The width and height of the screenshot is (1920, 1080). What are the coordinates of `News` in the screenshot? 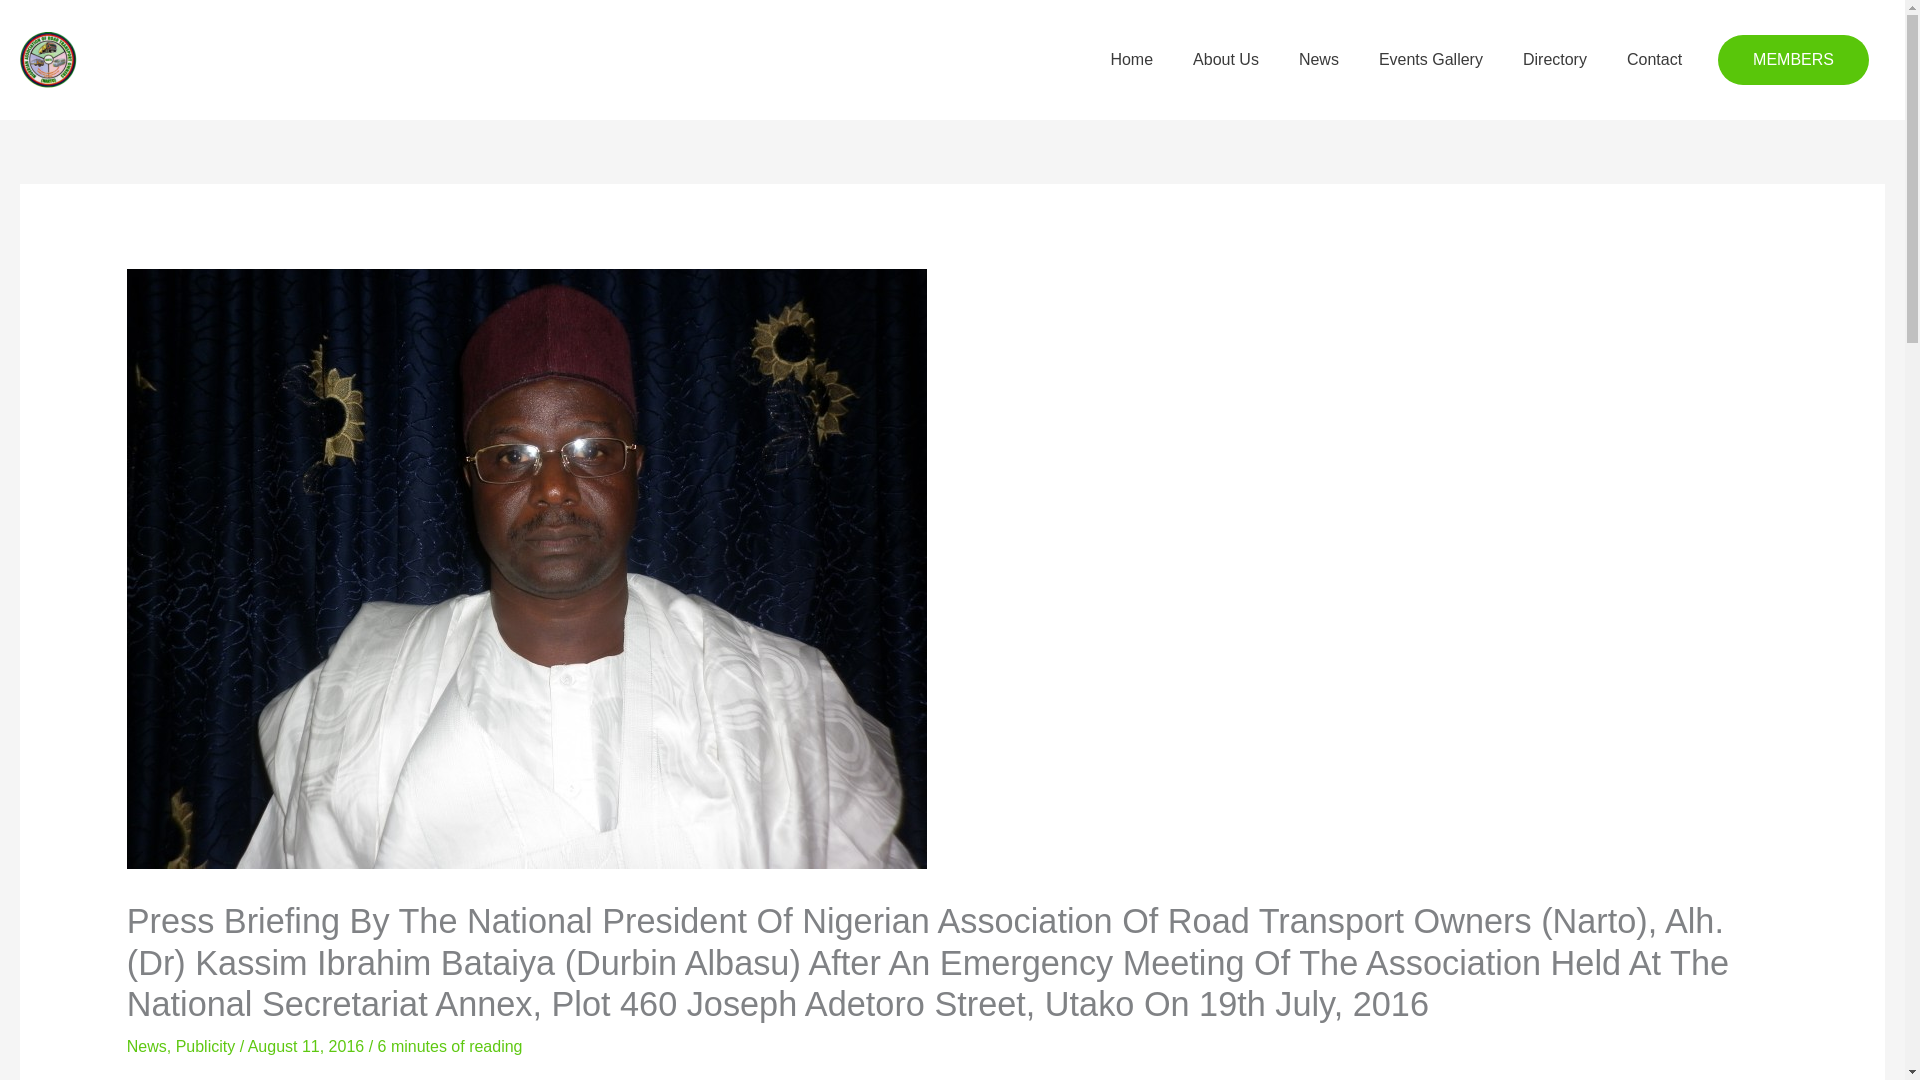 It's located at (1318, 60).